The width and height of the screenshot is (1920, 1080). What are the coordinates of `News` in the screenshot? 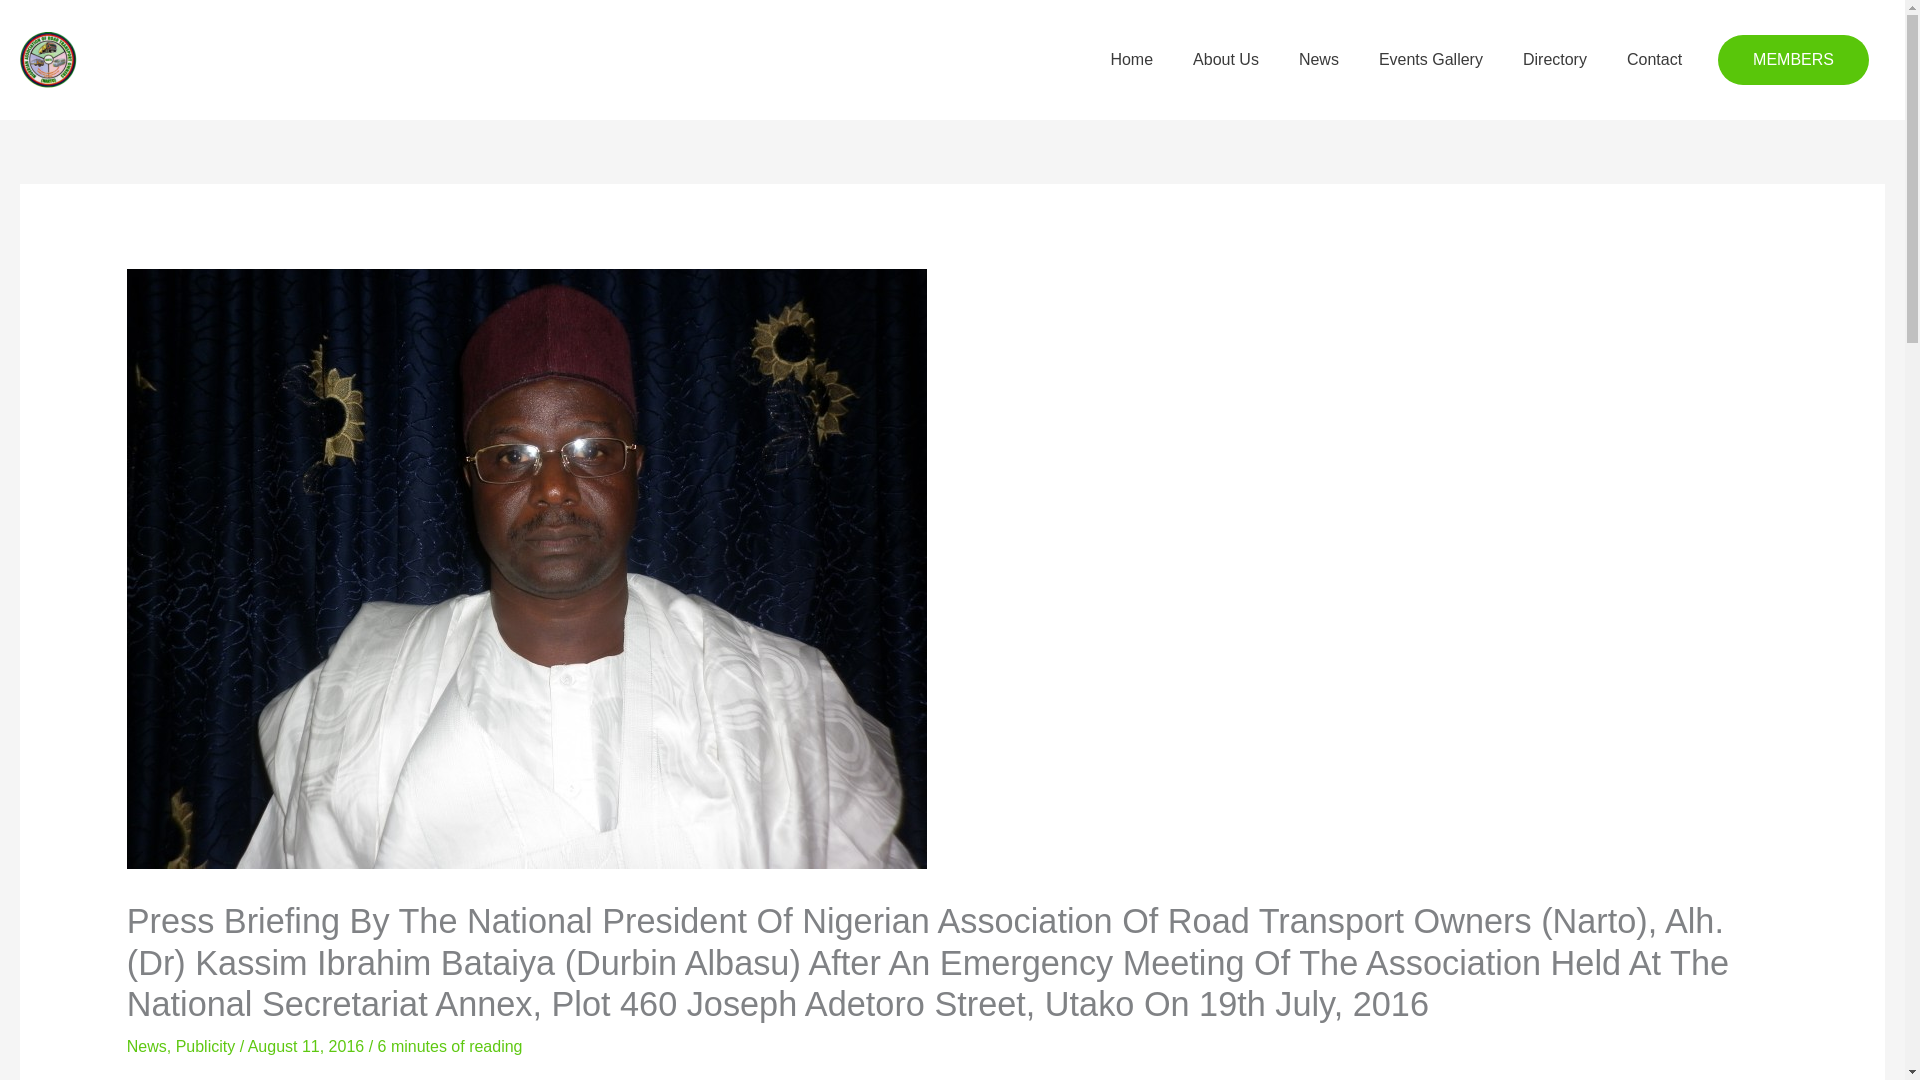 It's located at (1318, 60).